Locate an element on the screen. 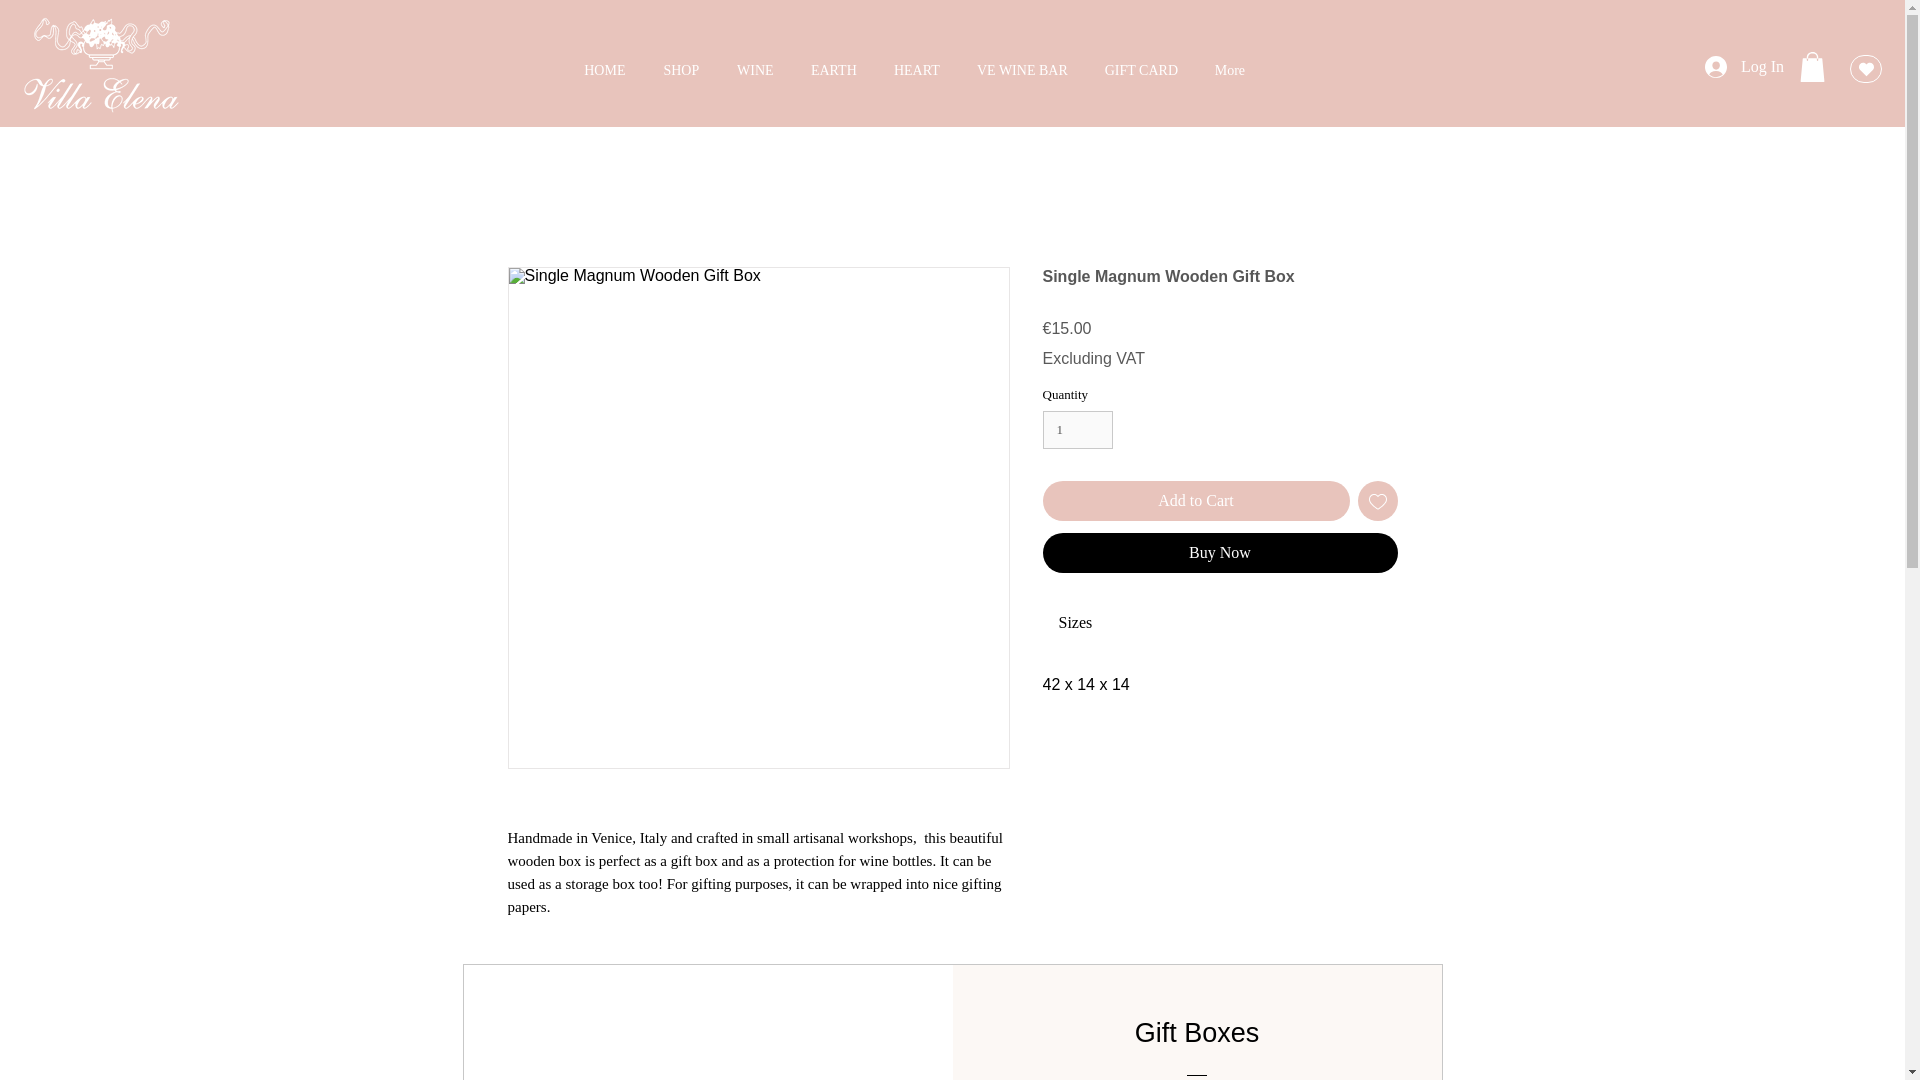  EARTH is located at coordinates (833, 62).